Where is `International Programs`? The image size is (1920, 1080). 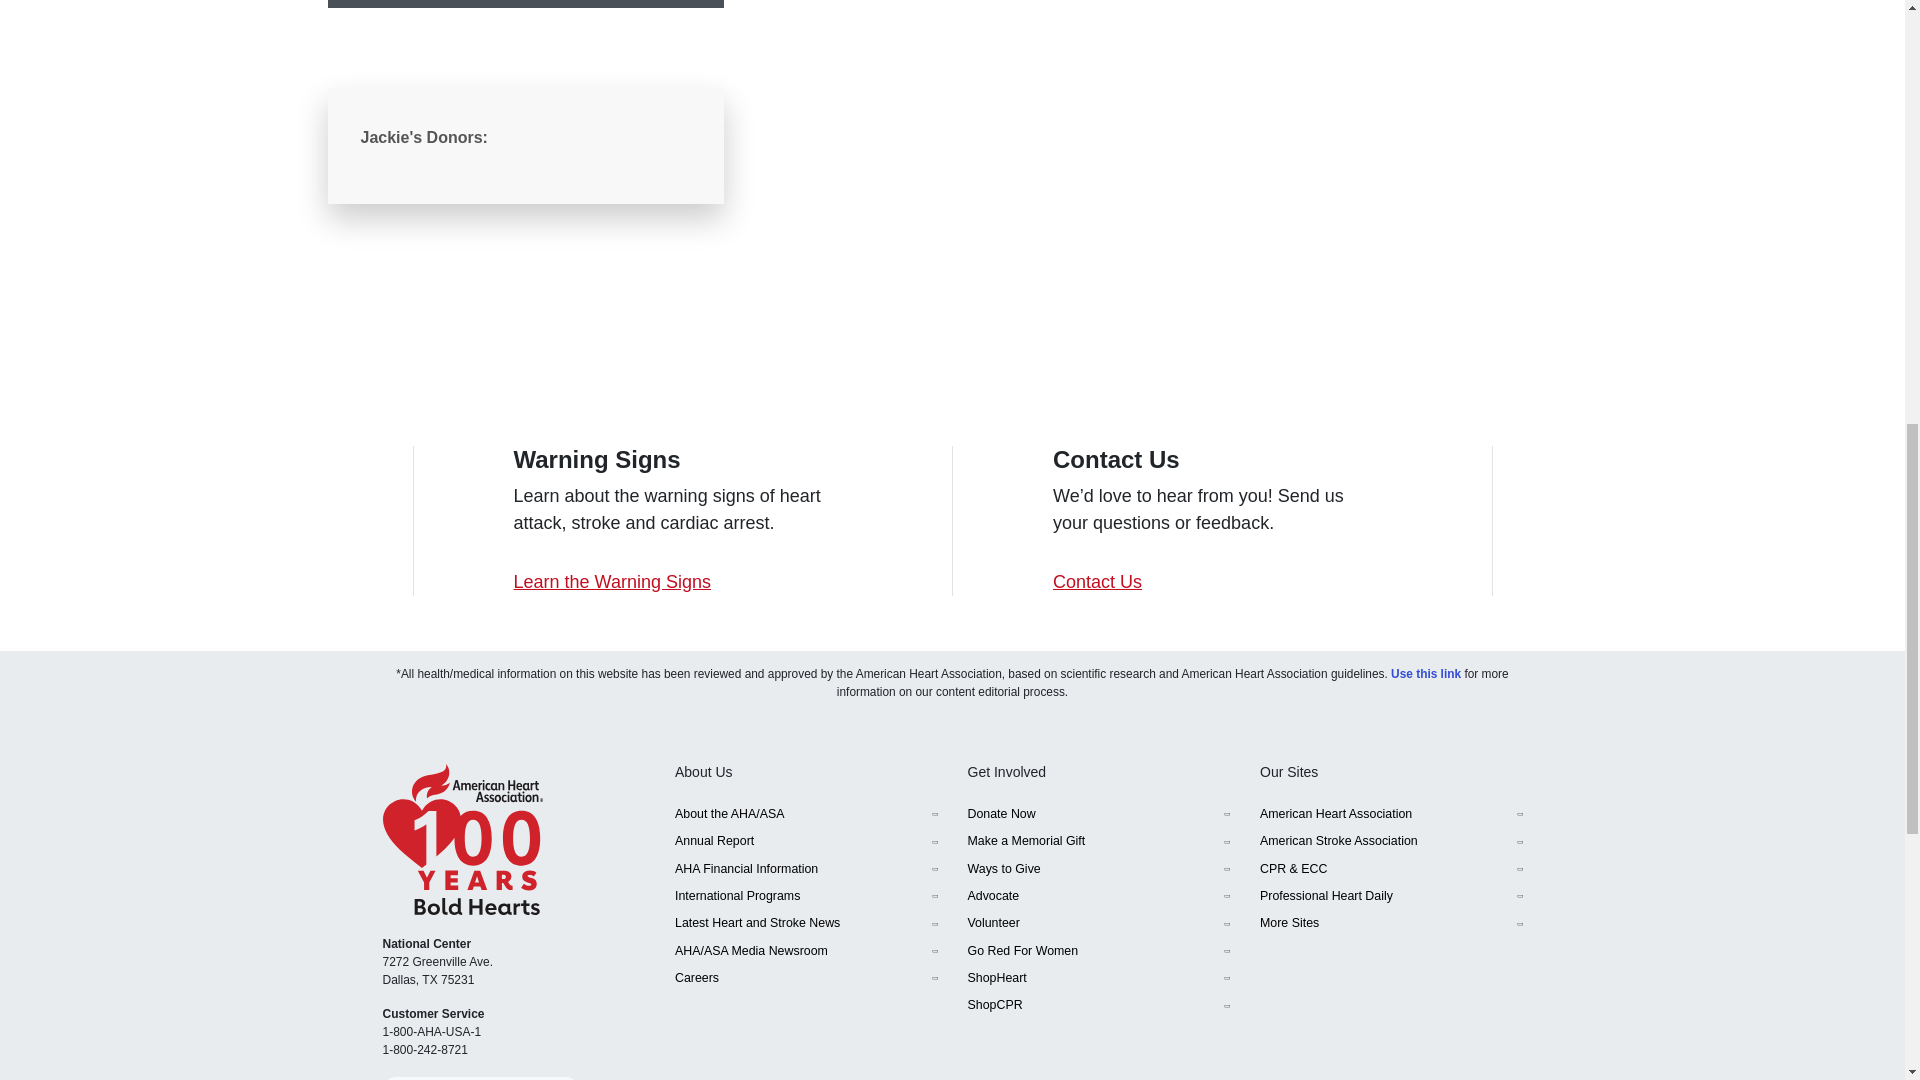
International Programs is located at coordinates (806, 896).